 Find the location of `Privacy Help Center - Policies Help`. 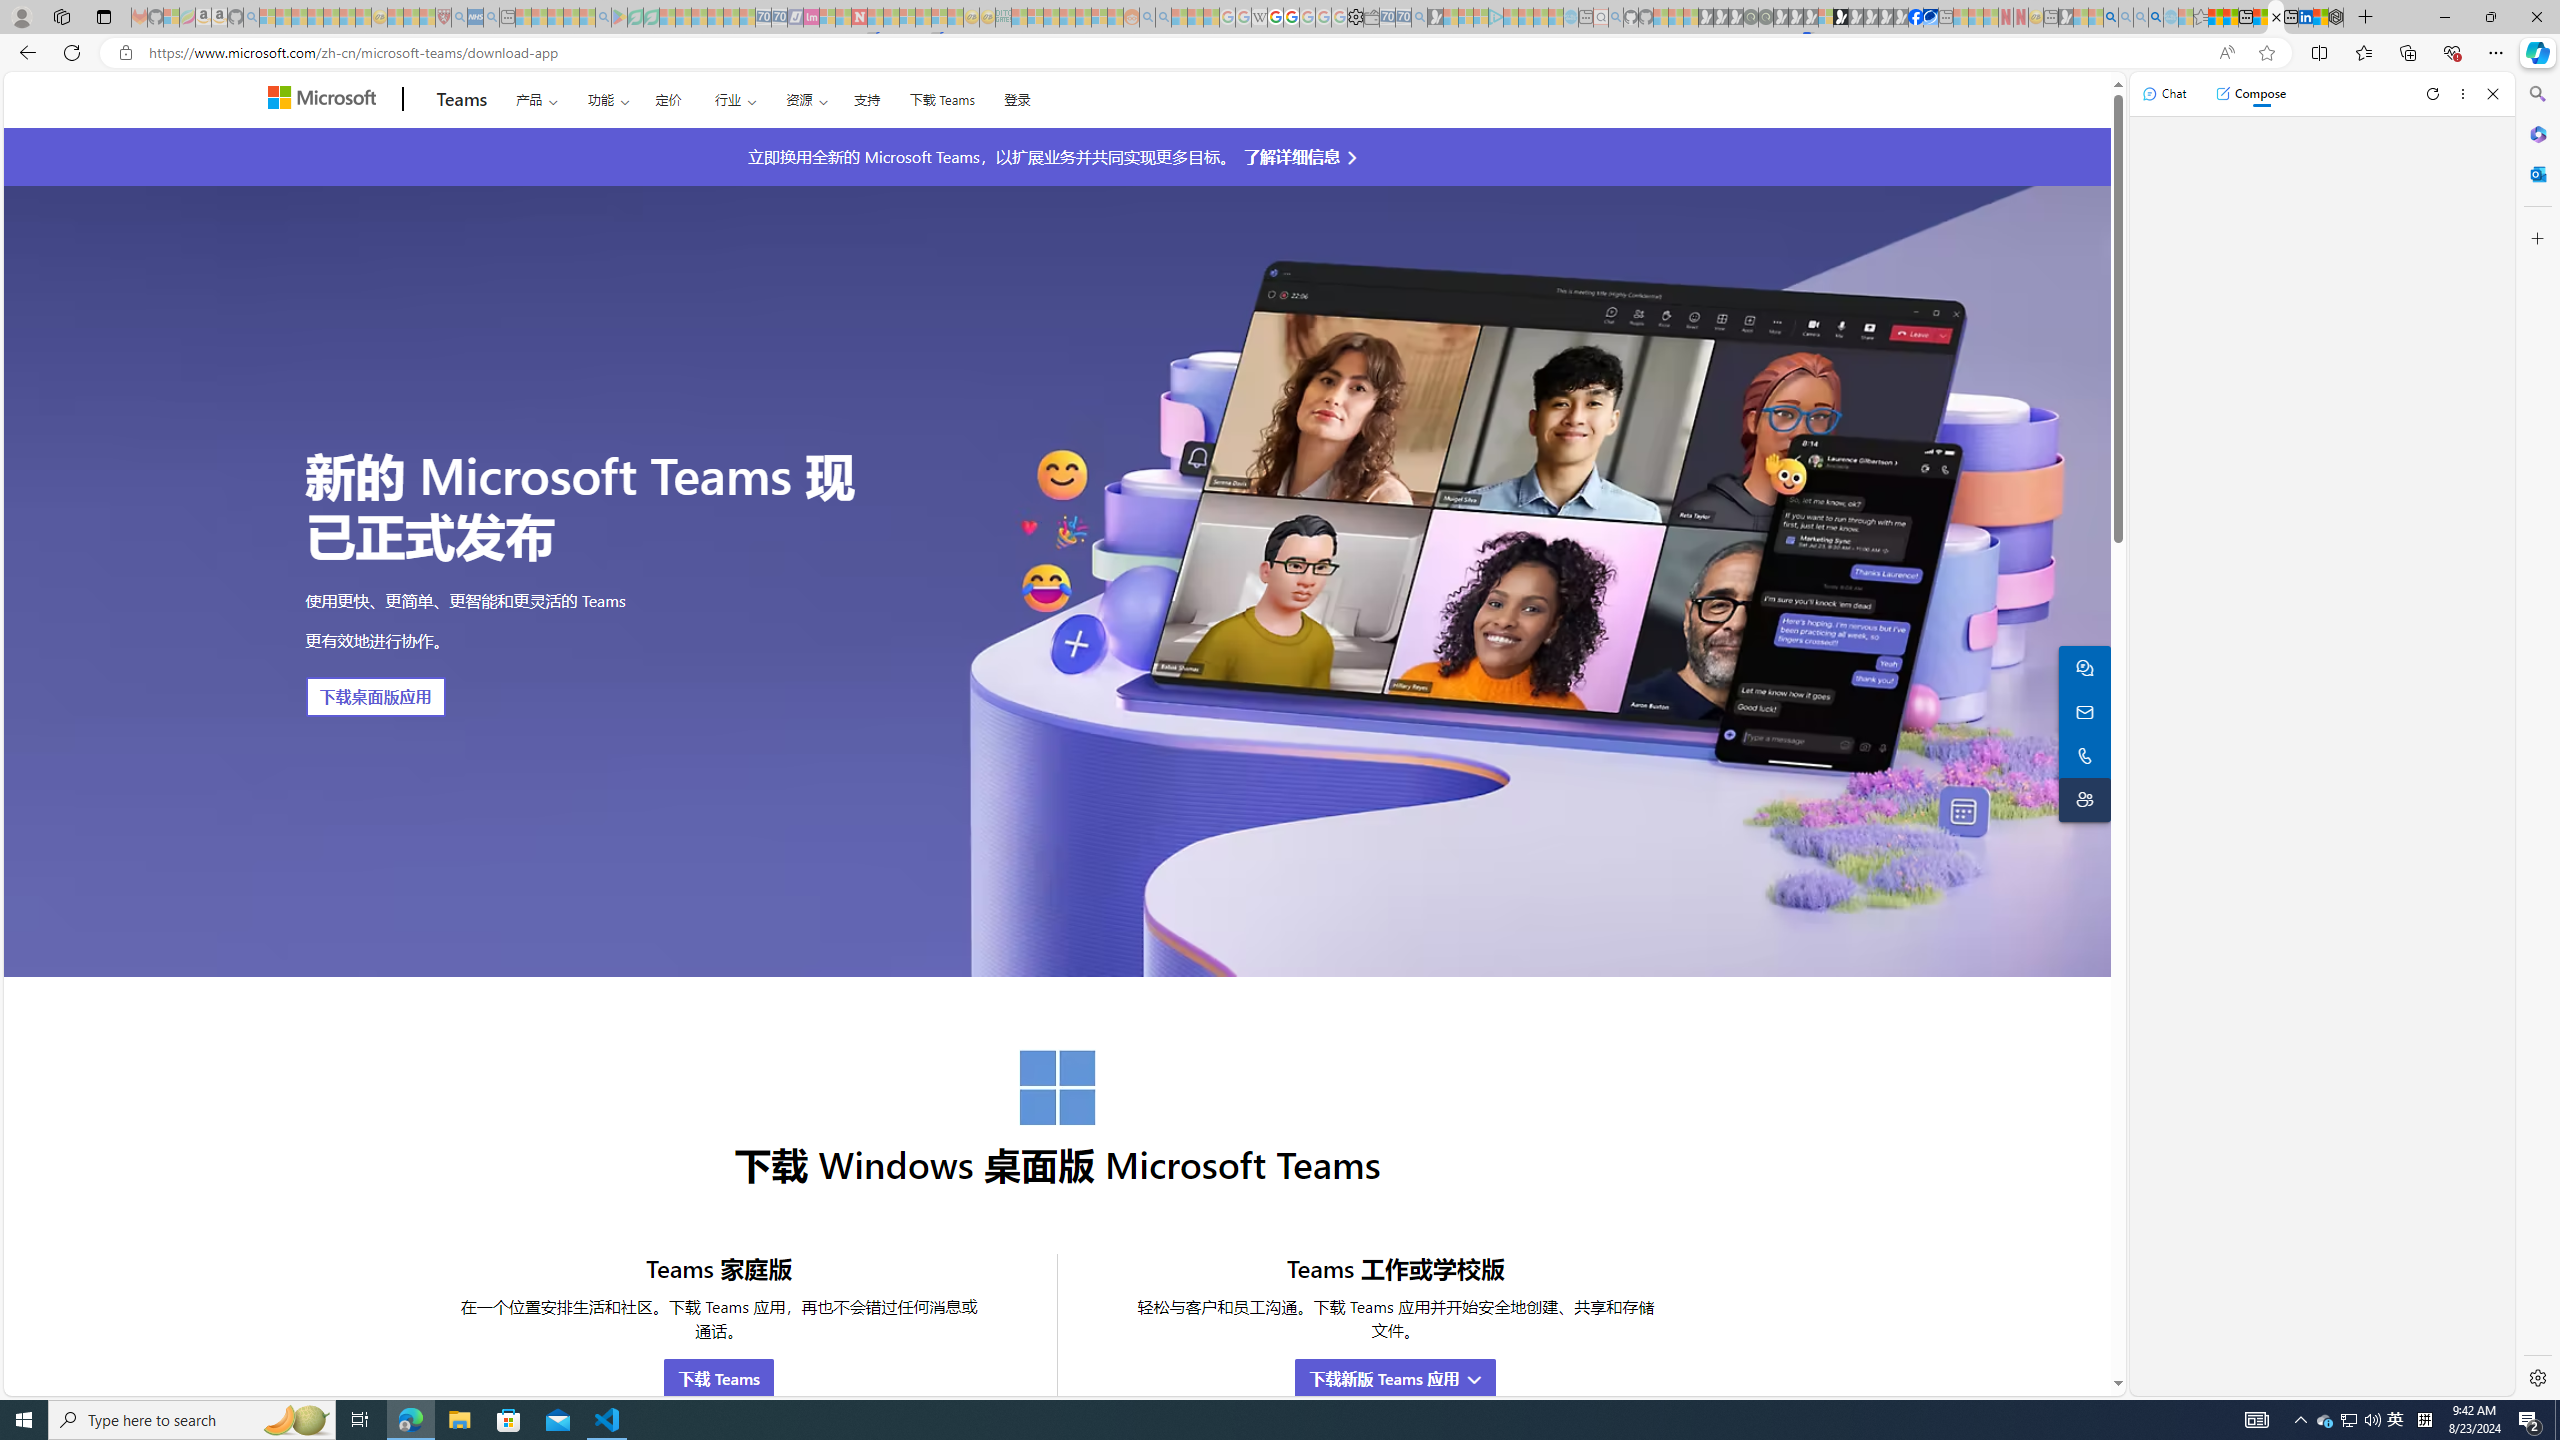

Privacy Help Center - Policies Help is located at coordinates (1276, 17).